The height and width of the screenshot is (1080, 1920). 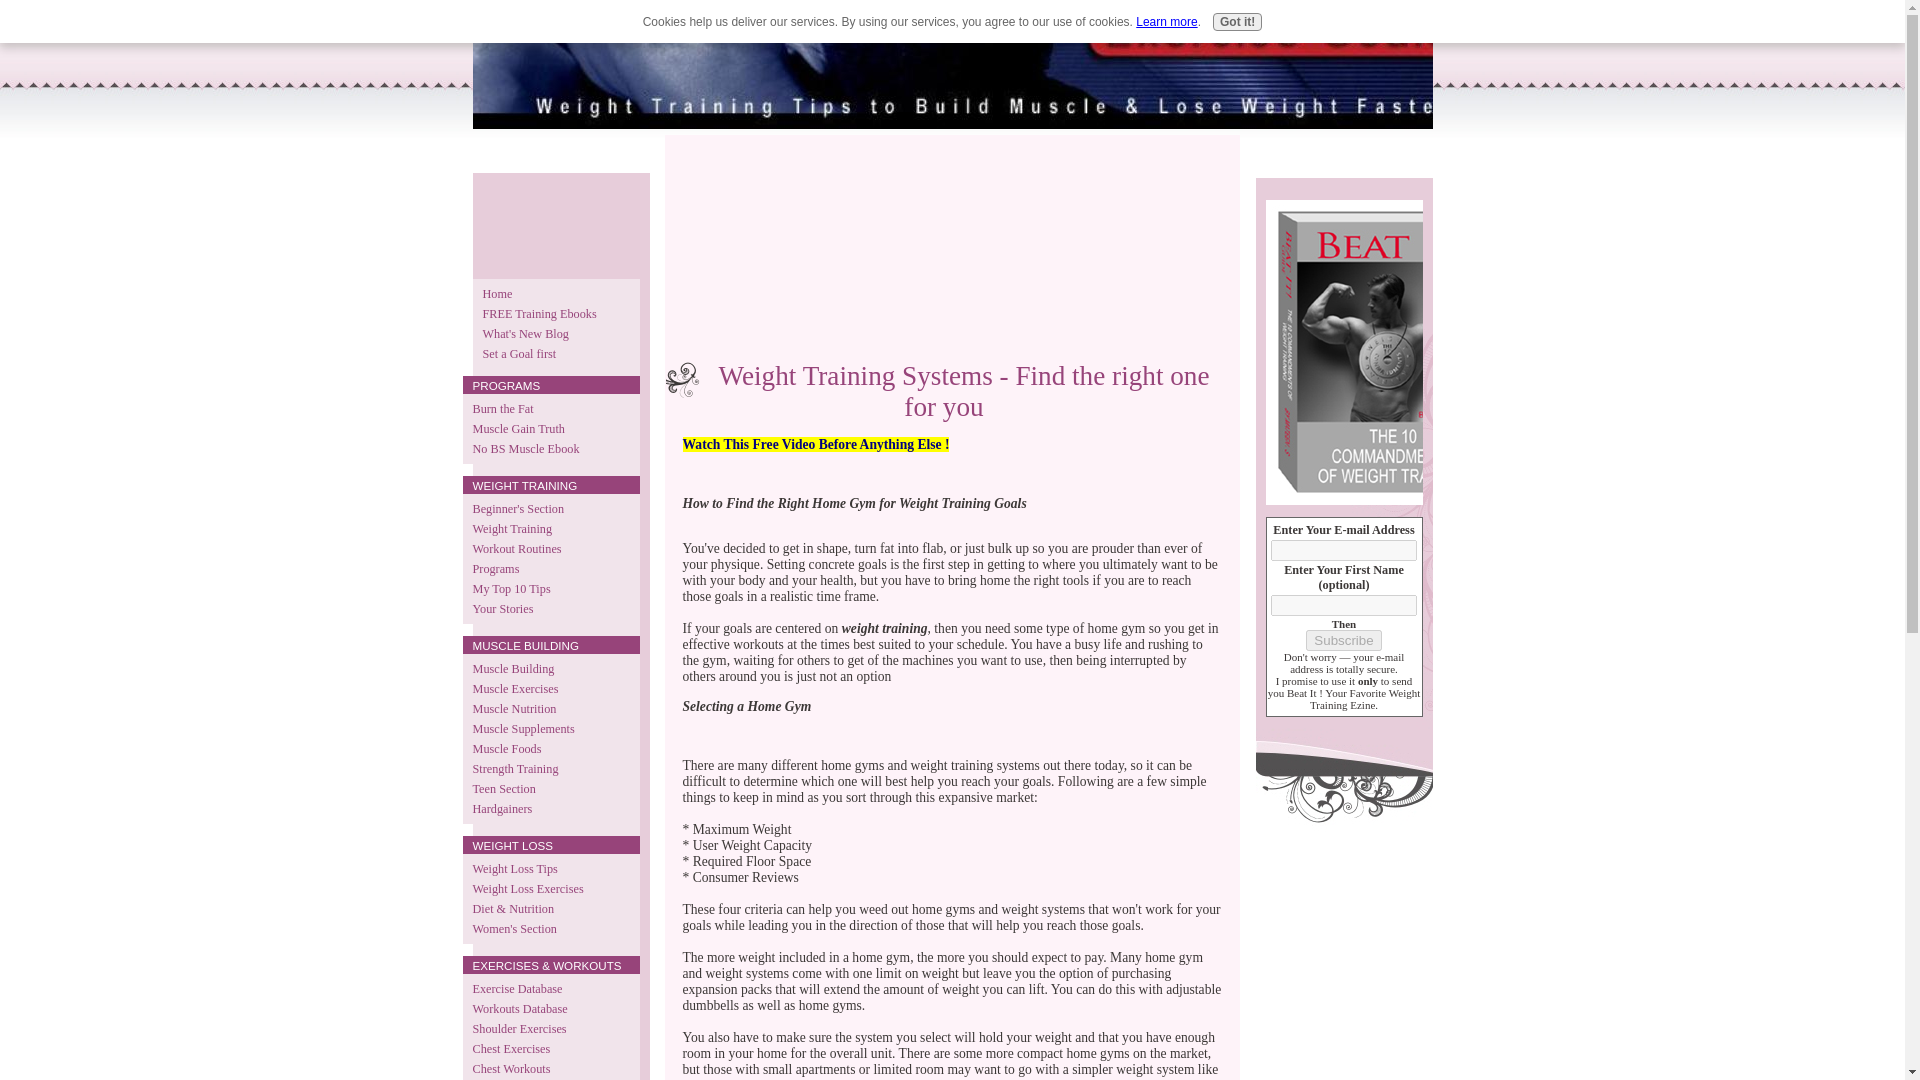 What do you see at coordinates (550, 408) in the screenshot?
I see `Burn the Fat` at bounding box center [550, 408].